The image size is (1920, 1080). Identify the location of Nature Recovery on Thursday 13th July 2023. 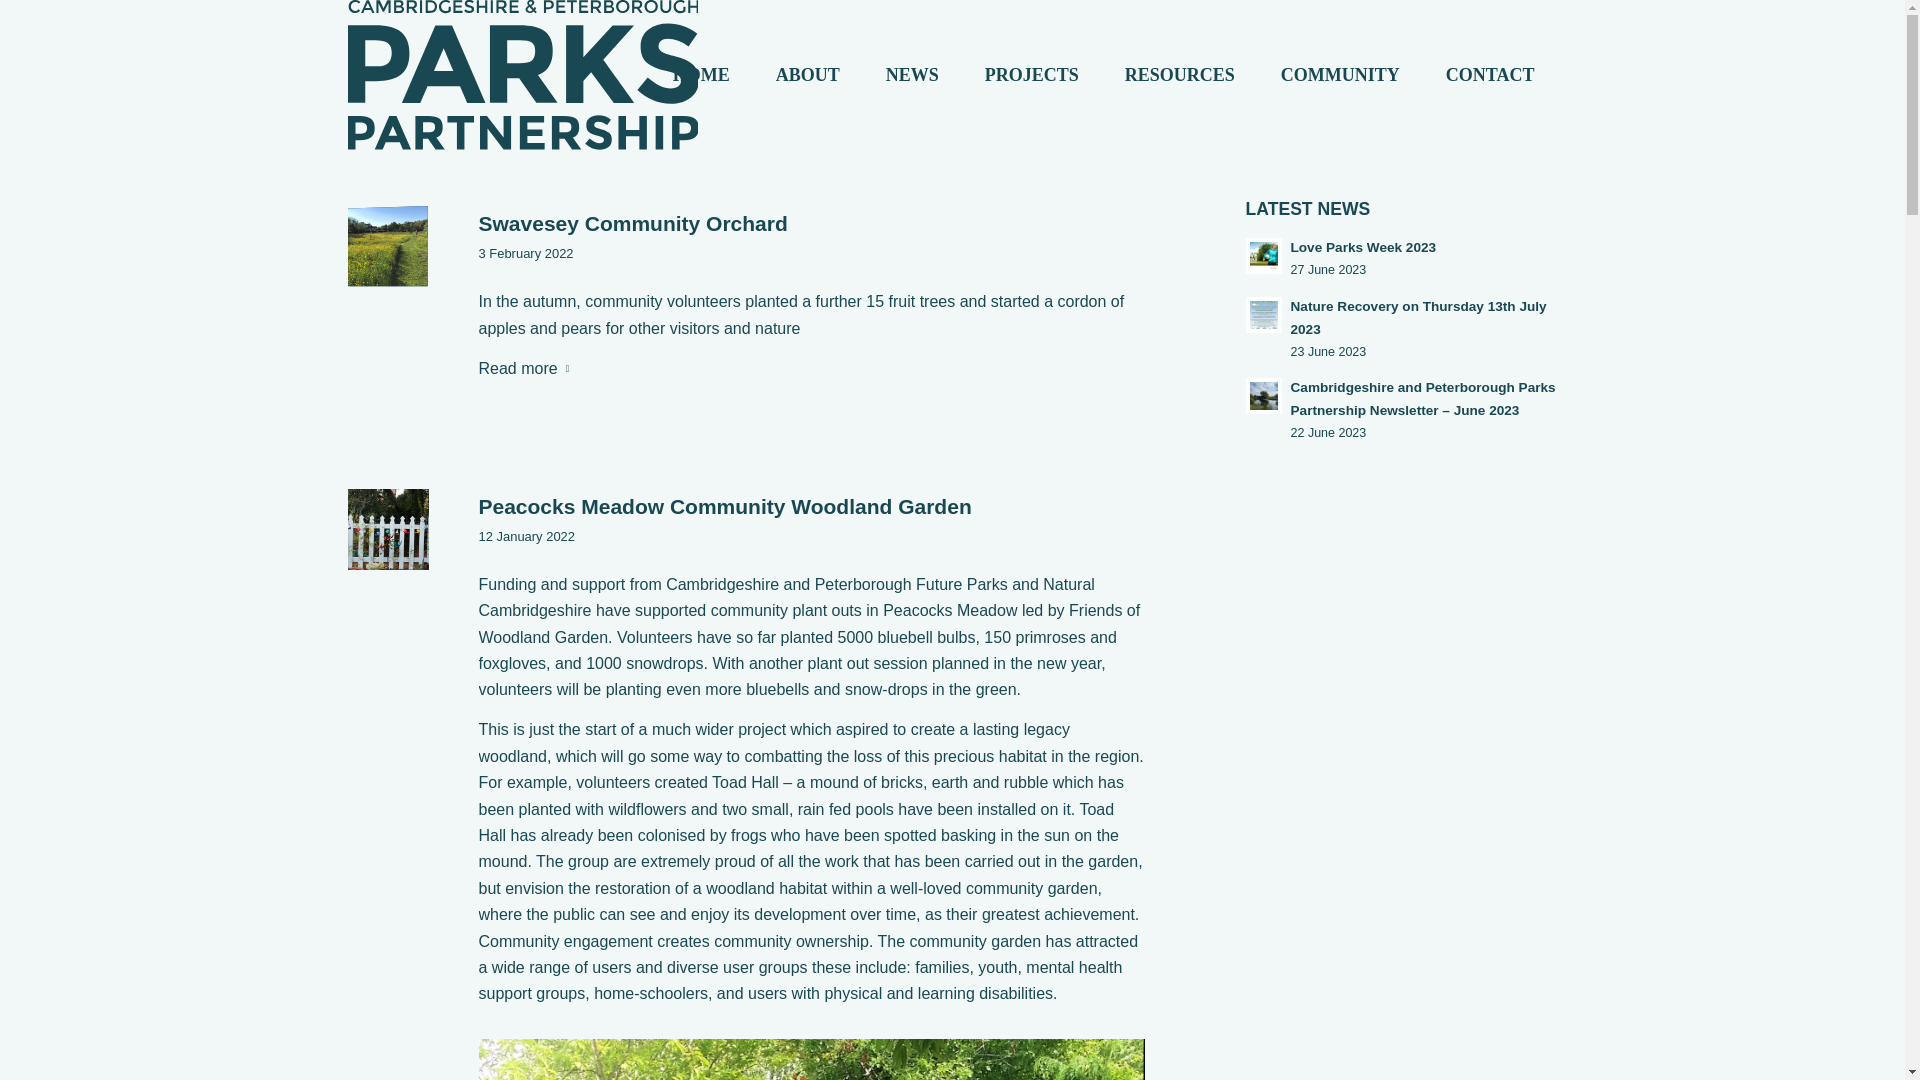
(388, 530).